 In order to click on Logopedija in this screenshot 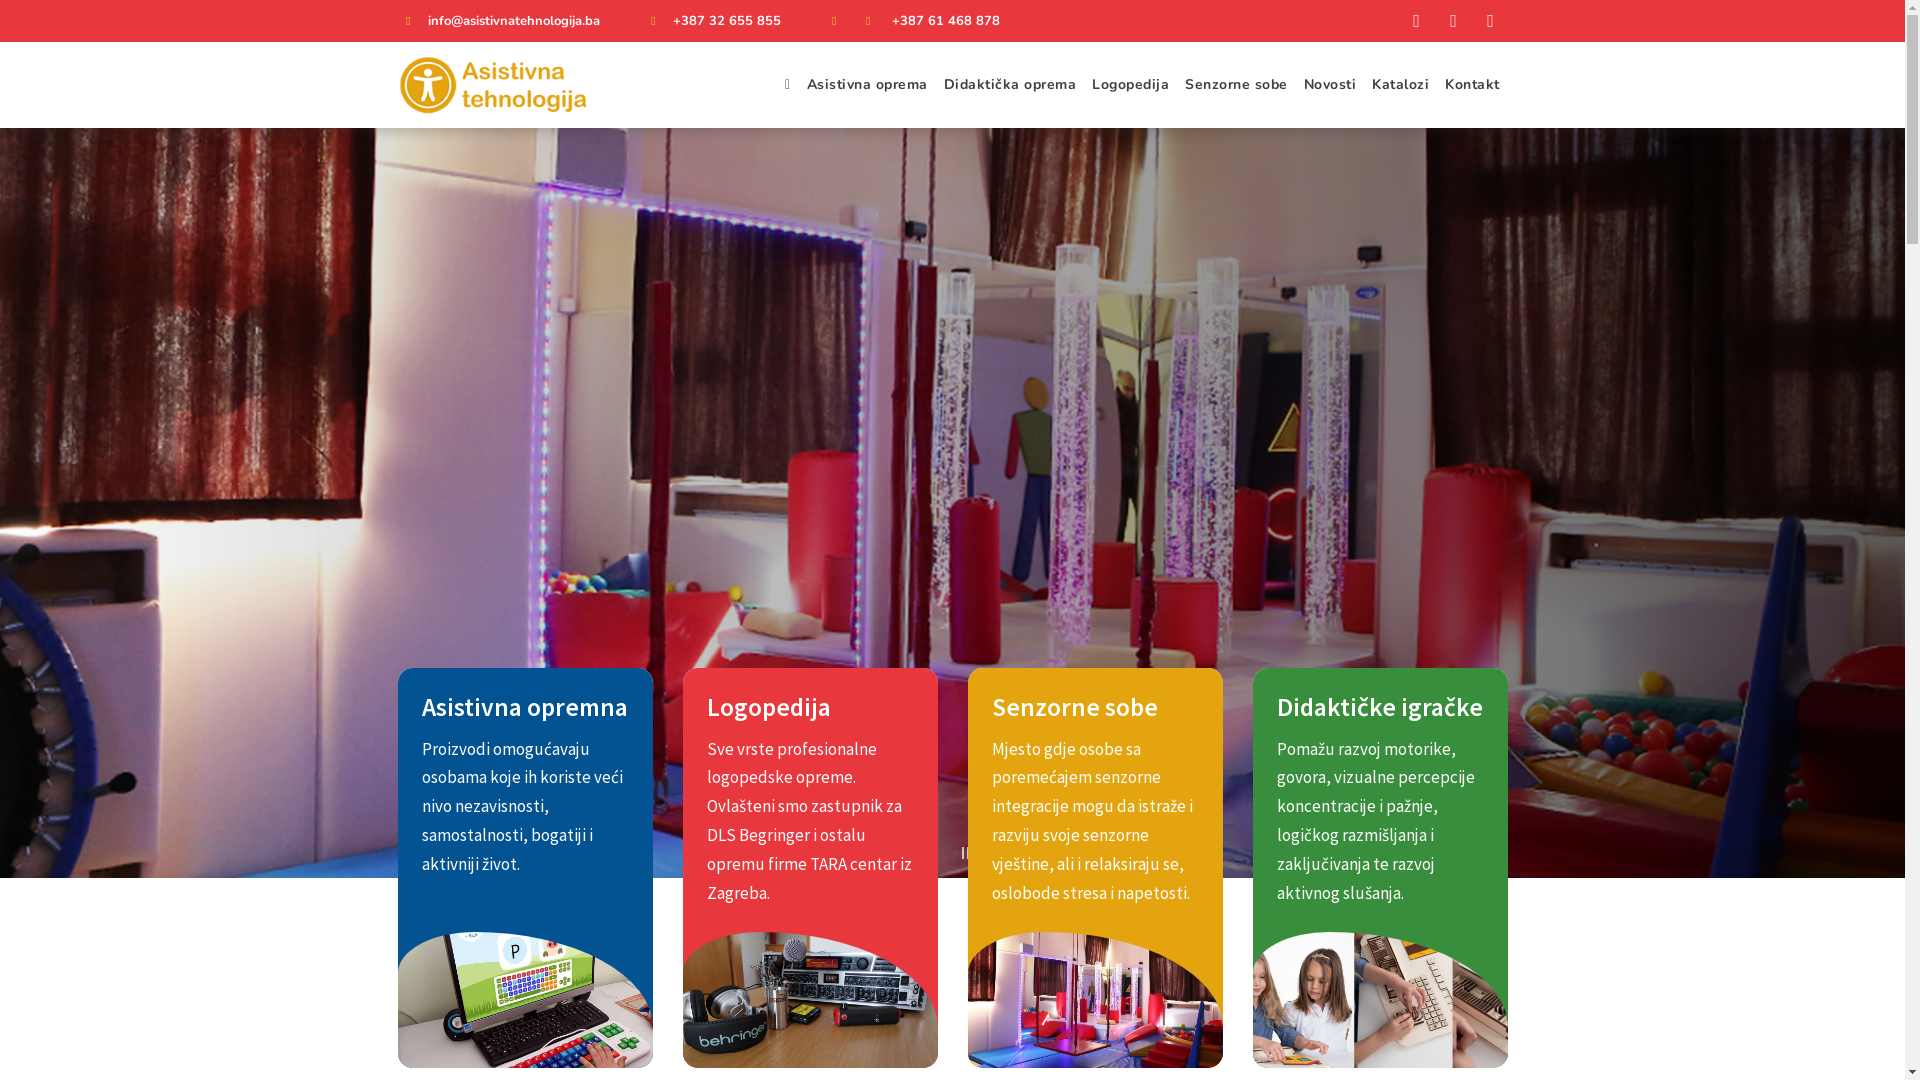, I will do `click(1130, 85)`.